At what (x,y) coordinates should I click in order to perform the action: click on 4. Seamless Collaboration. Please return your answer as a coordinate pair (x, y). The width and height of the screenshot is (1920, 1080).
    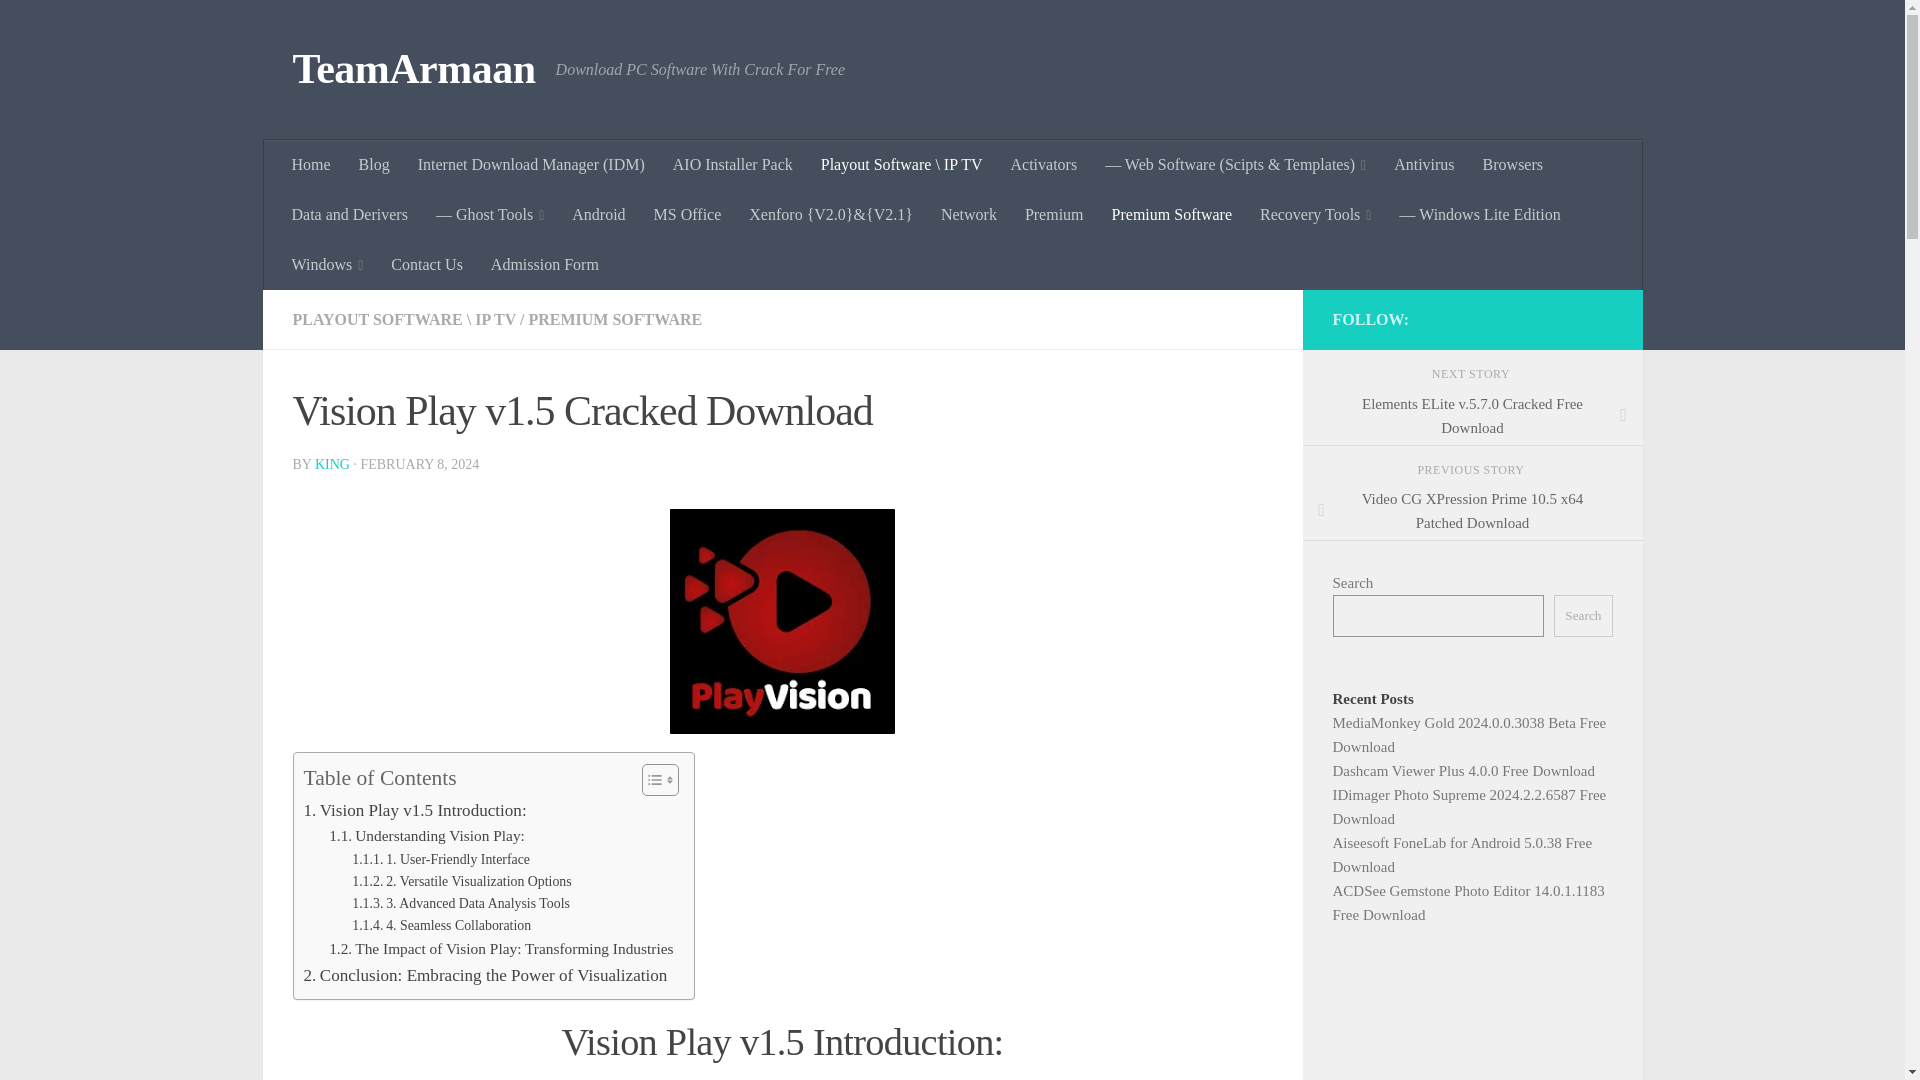
    Looking at the image, I should click on (441, 926).